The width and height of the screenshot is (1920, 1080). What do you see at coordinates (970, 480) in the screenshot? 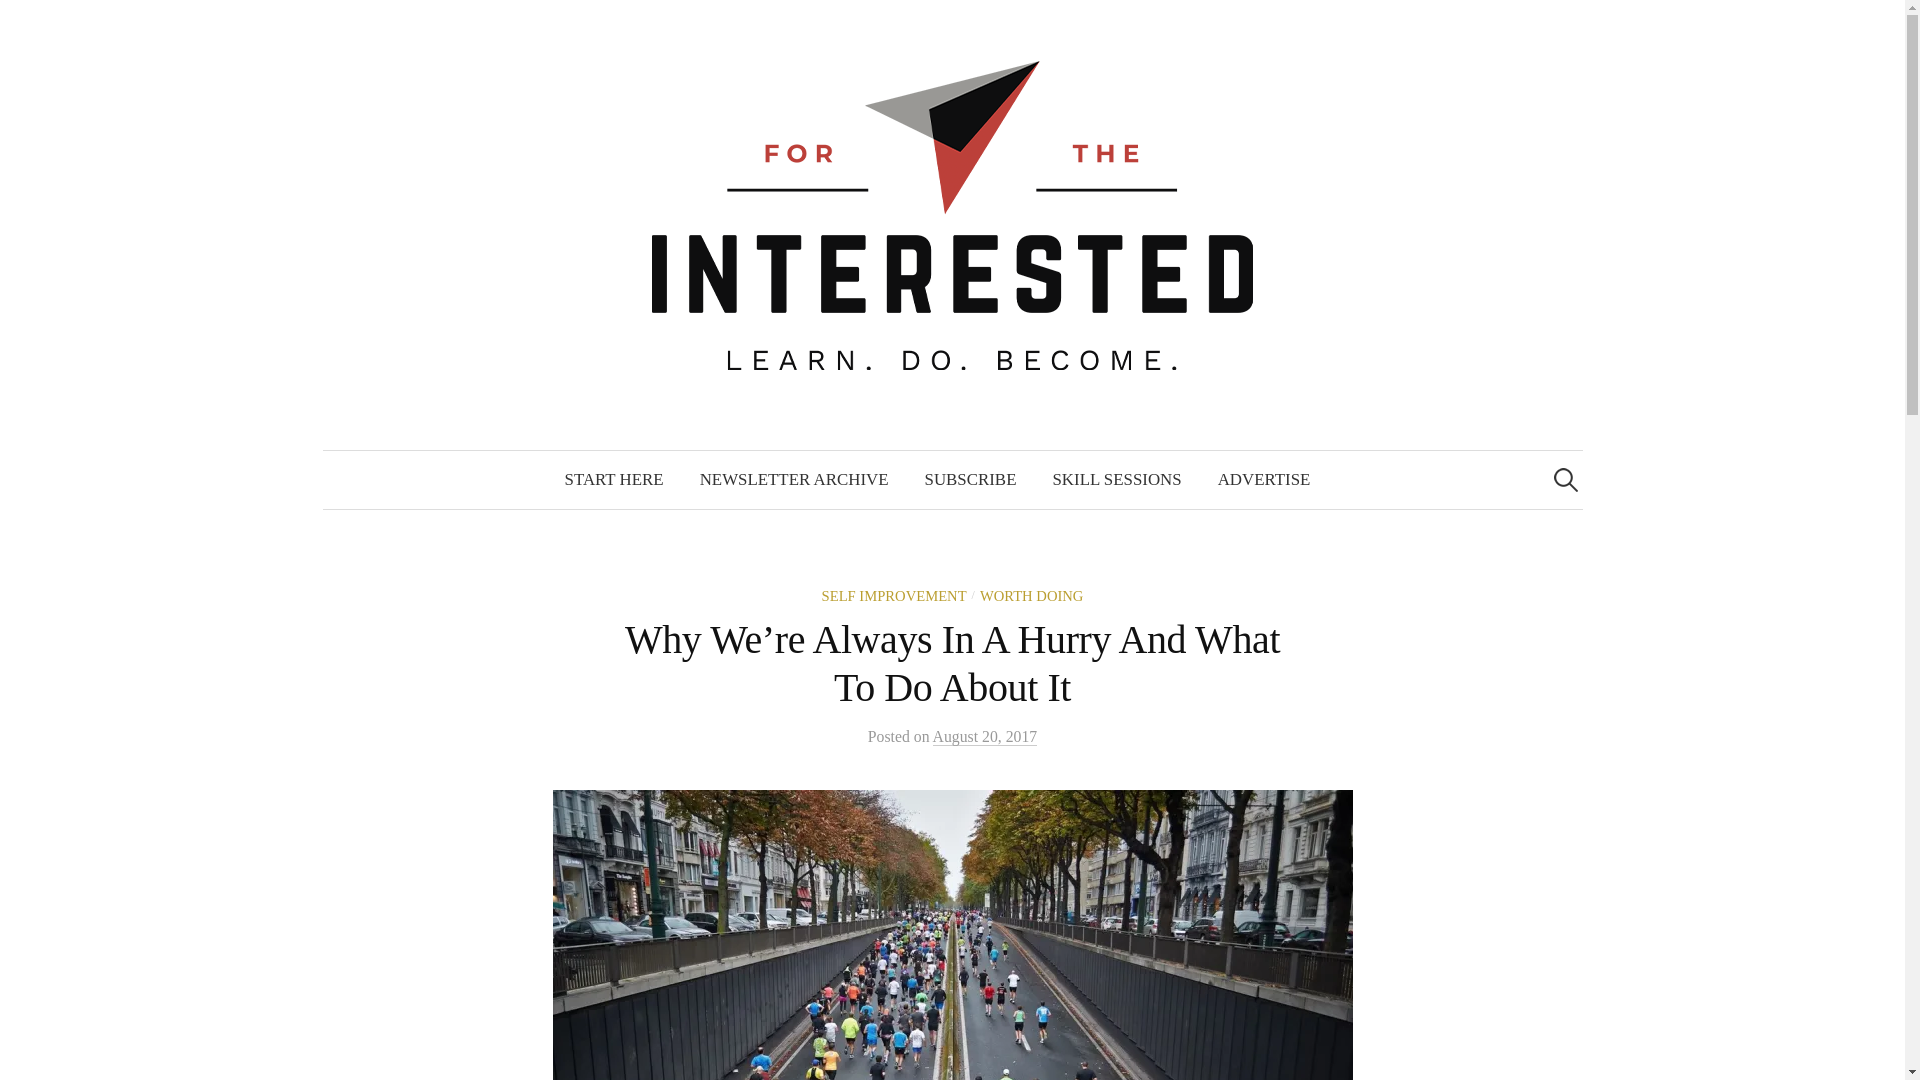
I see `SUBSCRIBE` at bounding box center [970, 480].